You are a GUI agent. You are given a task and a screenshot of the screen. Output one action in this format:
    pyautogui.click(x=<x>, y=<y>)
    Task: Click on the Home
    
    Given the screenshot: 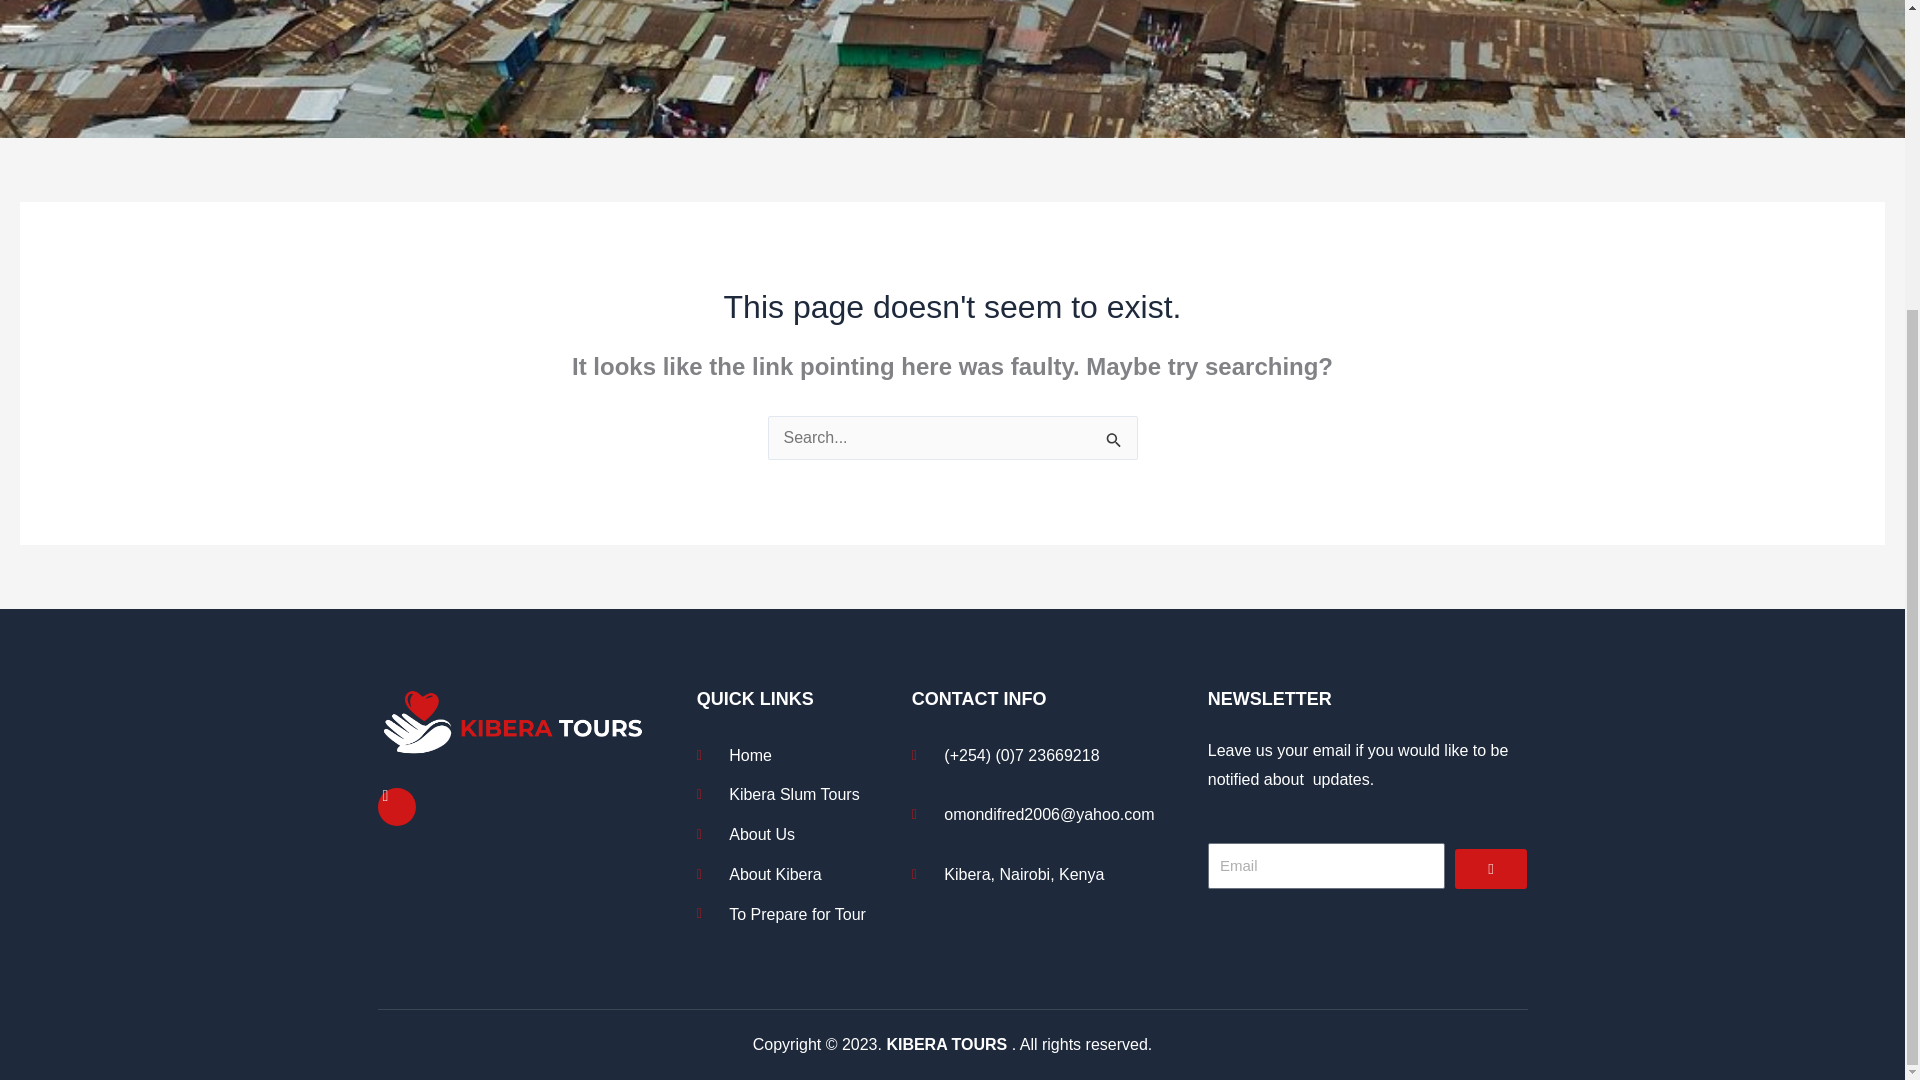 What is the action you would take?
    pyautogui.click(x=799, y=756)
    